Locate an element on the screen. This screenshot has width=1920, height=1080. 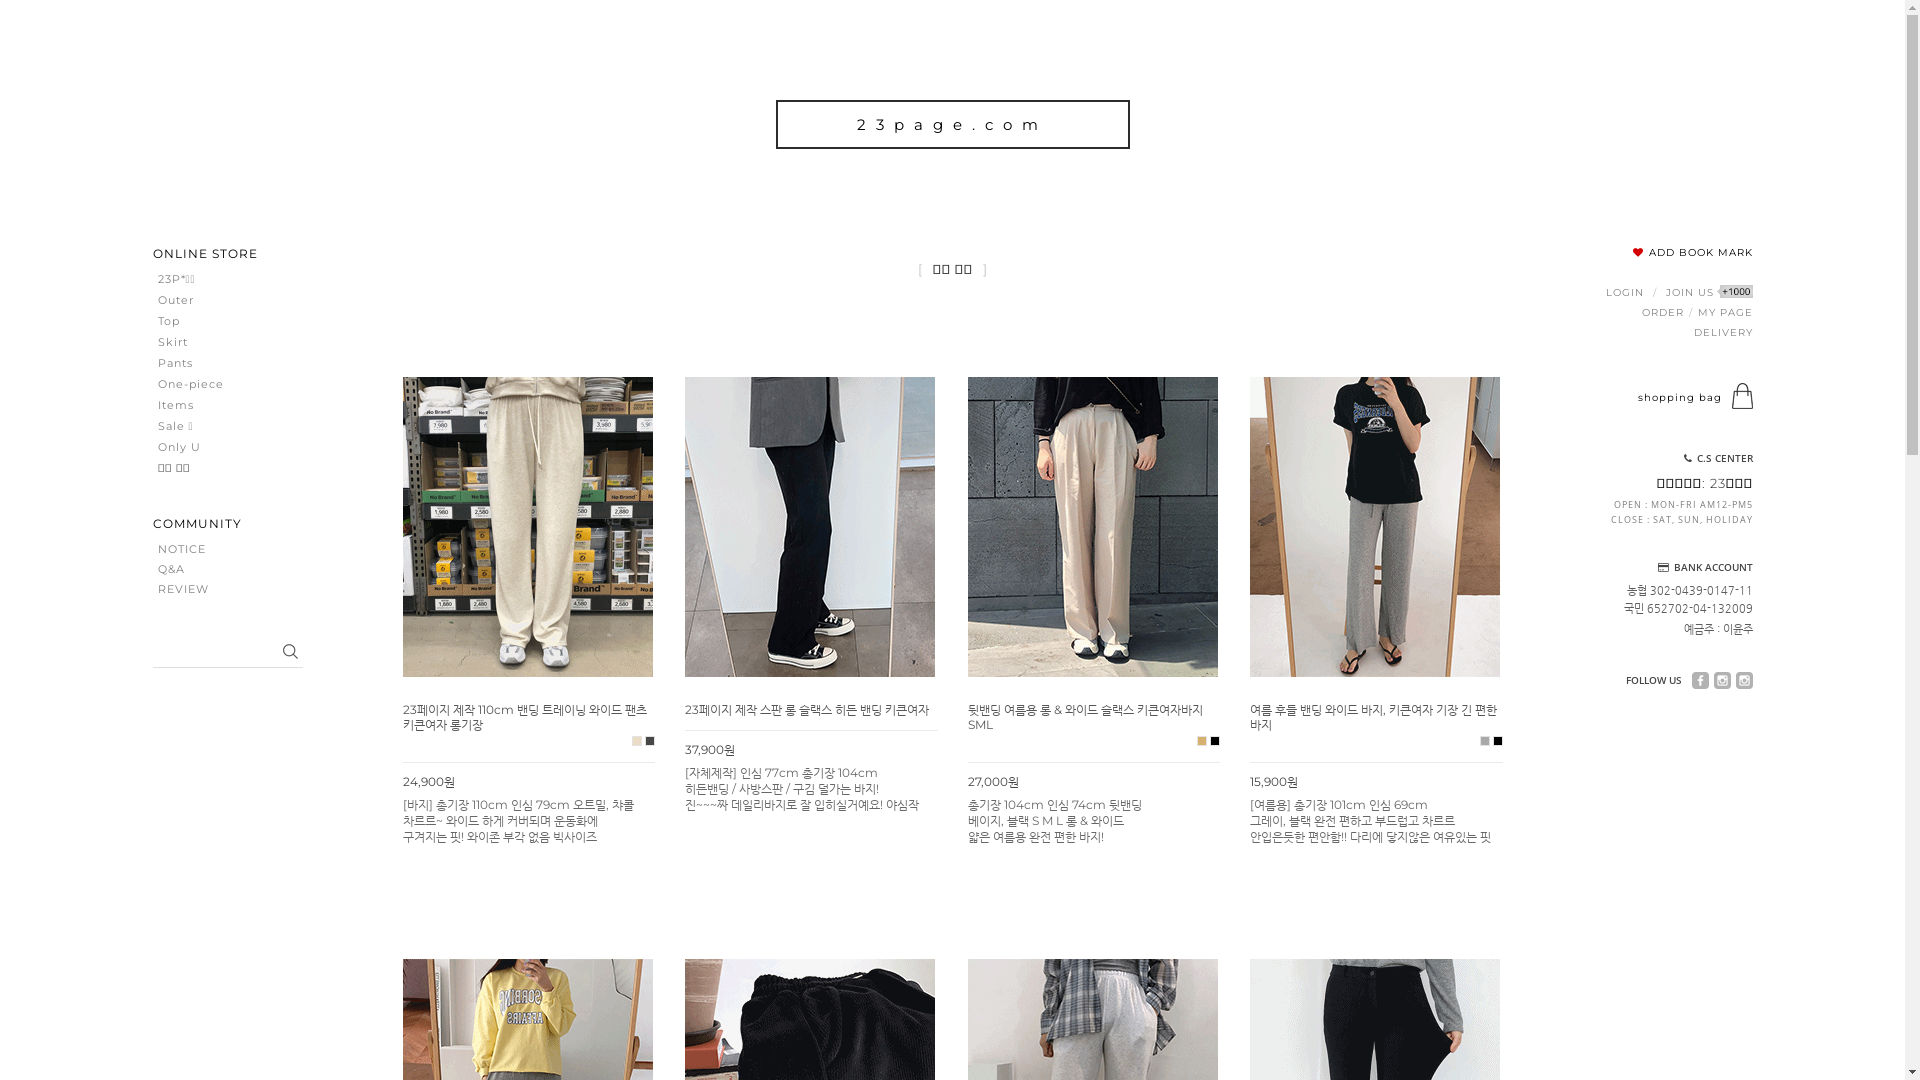
NOTICE is located at coordinates (182, 550).